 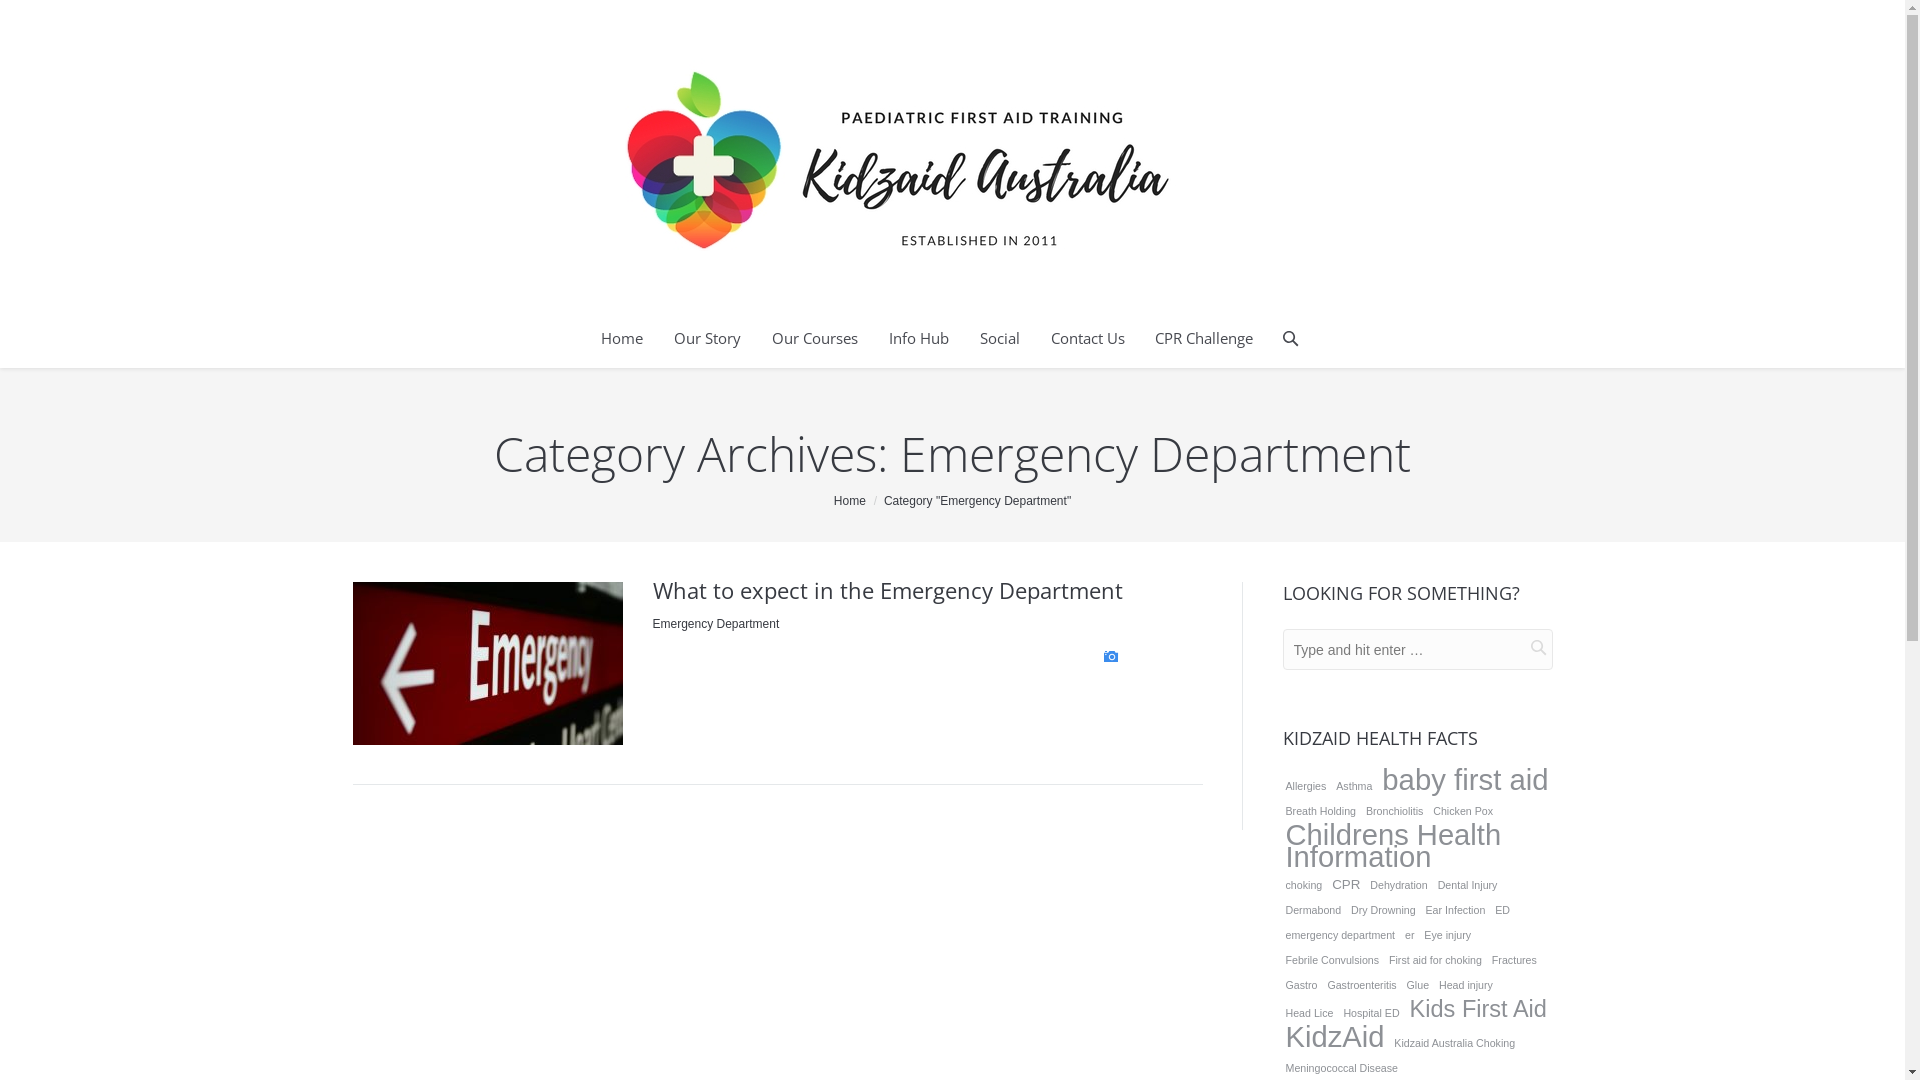 I want to click on Febrile Convulsions, so click(x=1332, y=960).